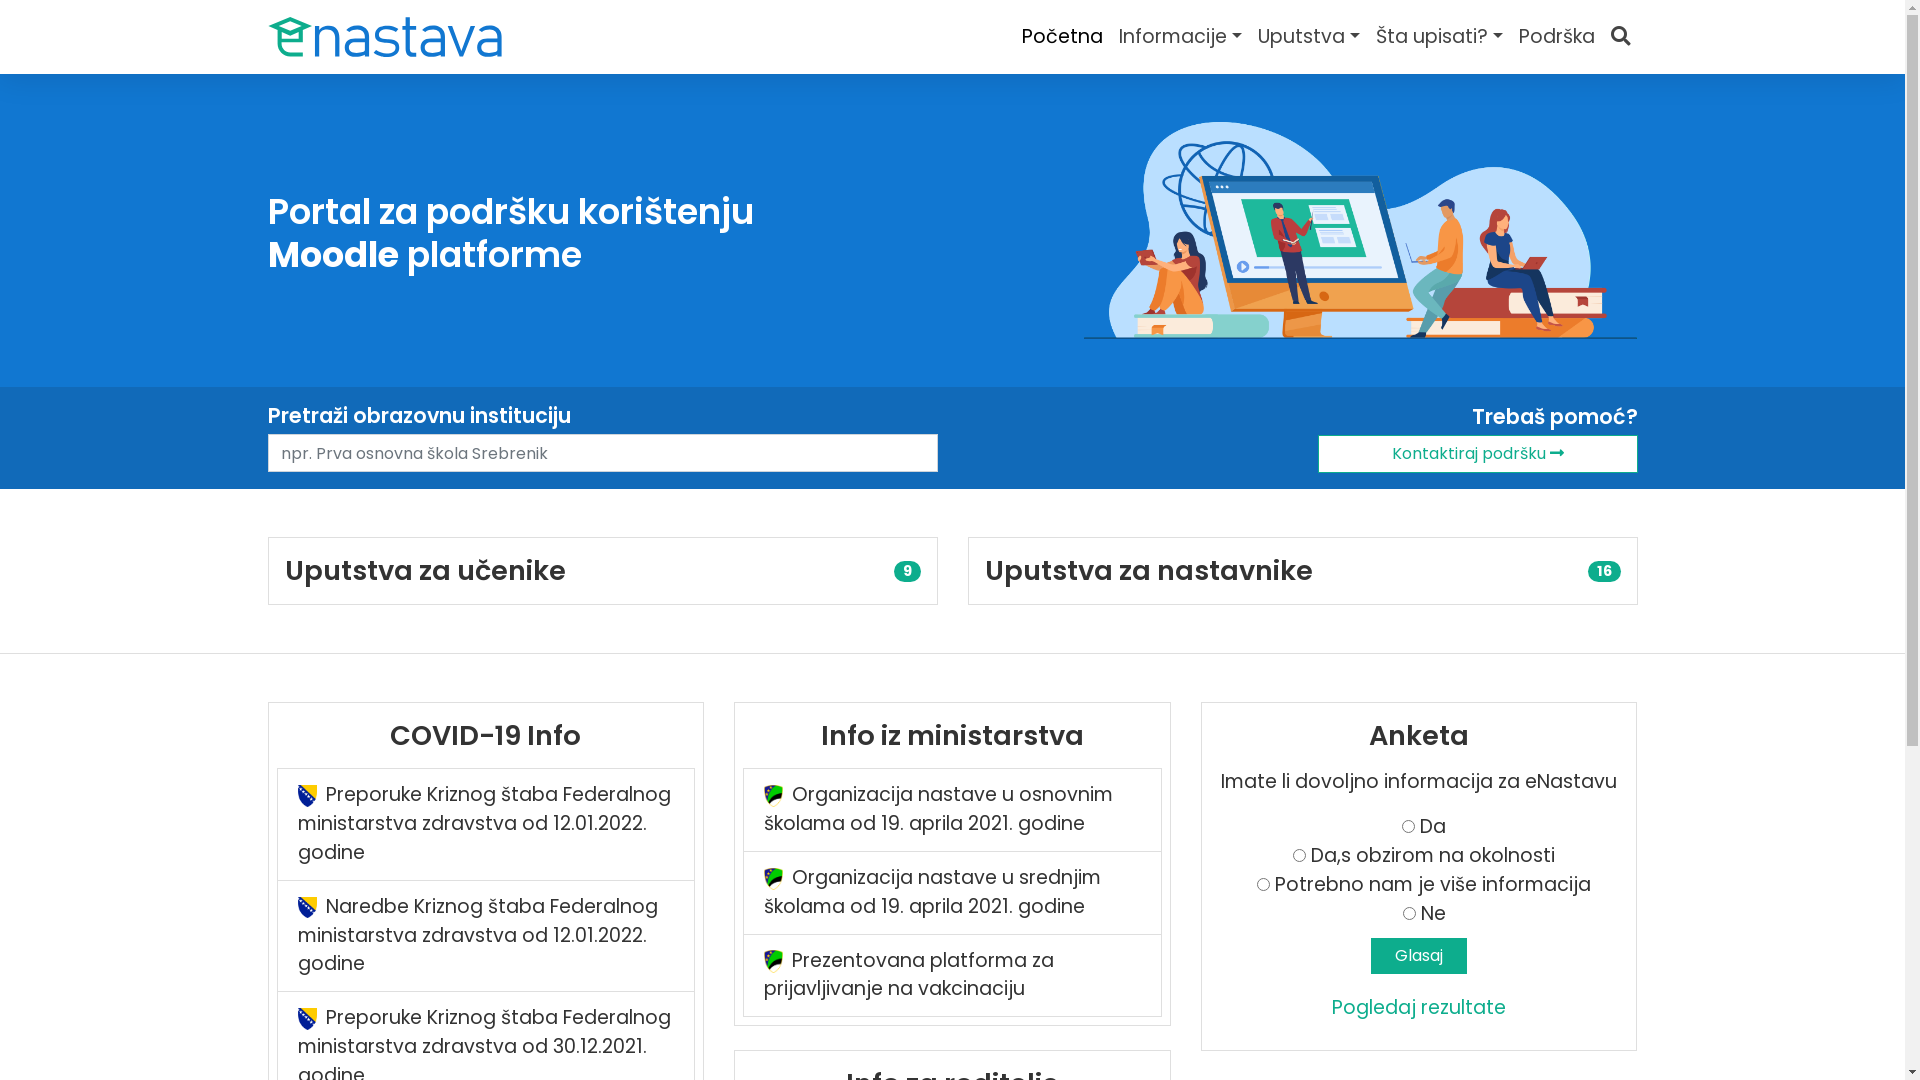  Describe the element at coordinates (952, 976) in the screenshot. I see `Prezentovana platforma za prijavljivanje na vakcinaciju` at that location.